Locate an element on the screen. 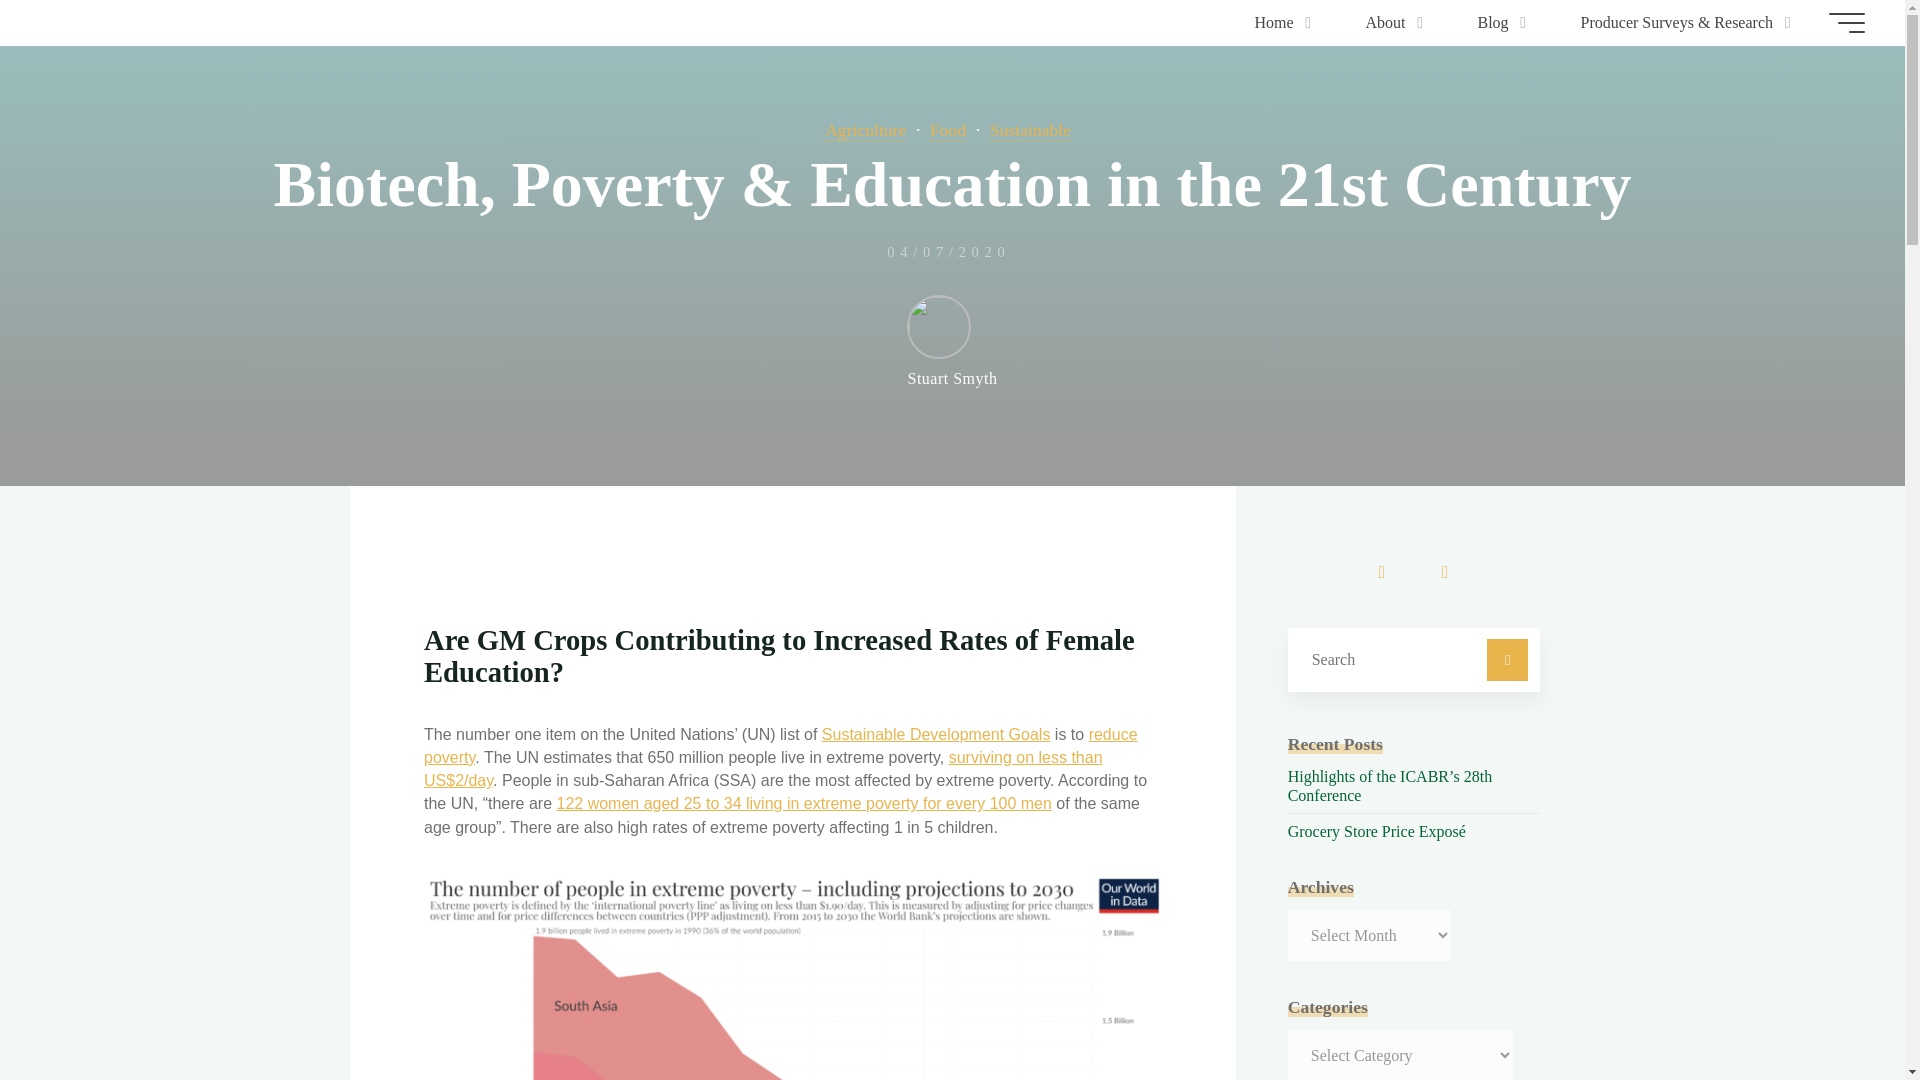 The height and width of the screenshot is (1080, 1920). Blog is located at coordinates (1496, 23).